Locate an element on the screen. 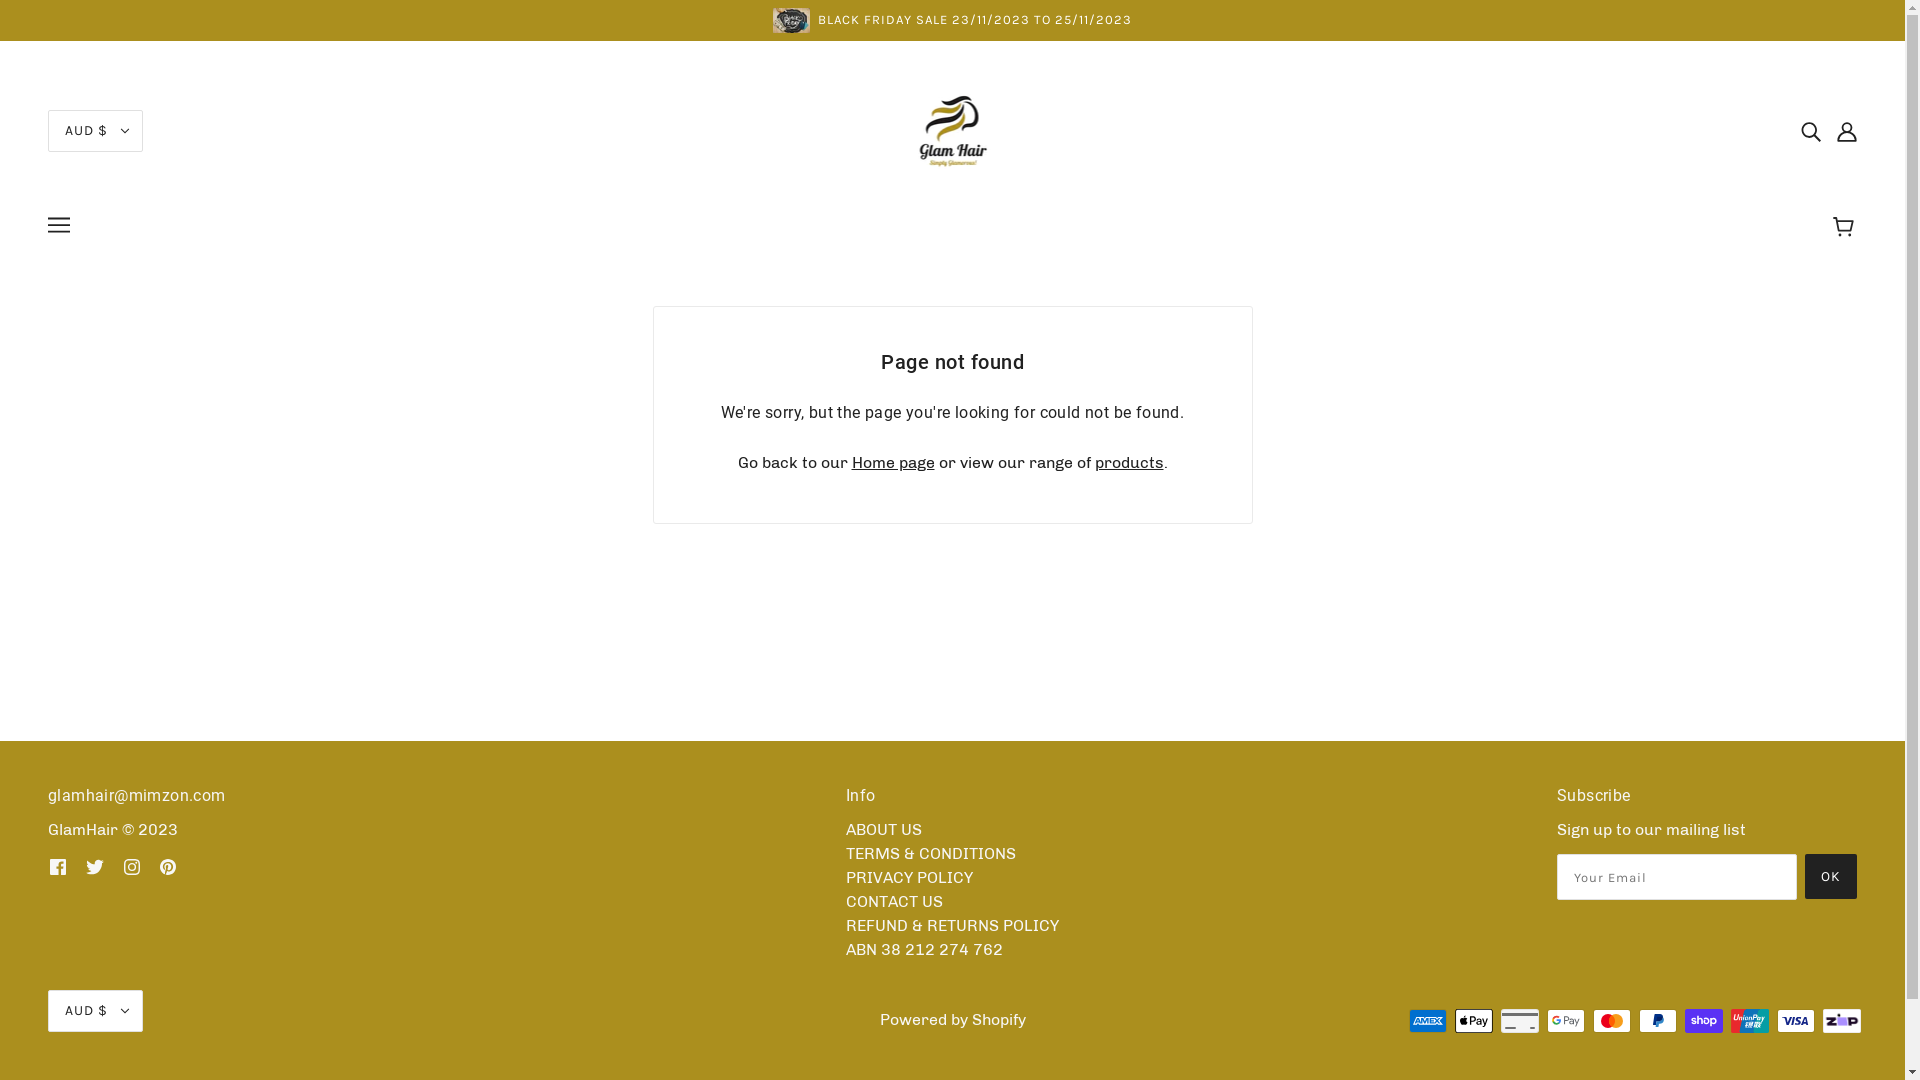 The image size is (1920, 1080). Glam Hair AU is located at coordinates (952, 130).